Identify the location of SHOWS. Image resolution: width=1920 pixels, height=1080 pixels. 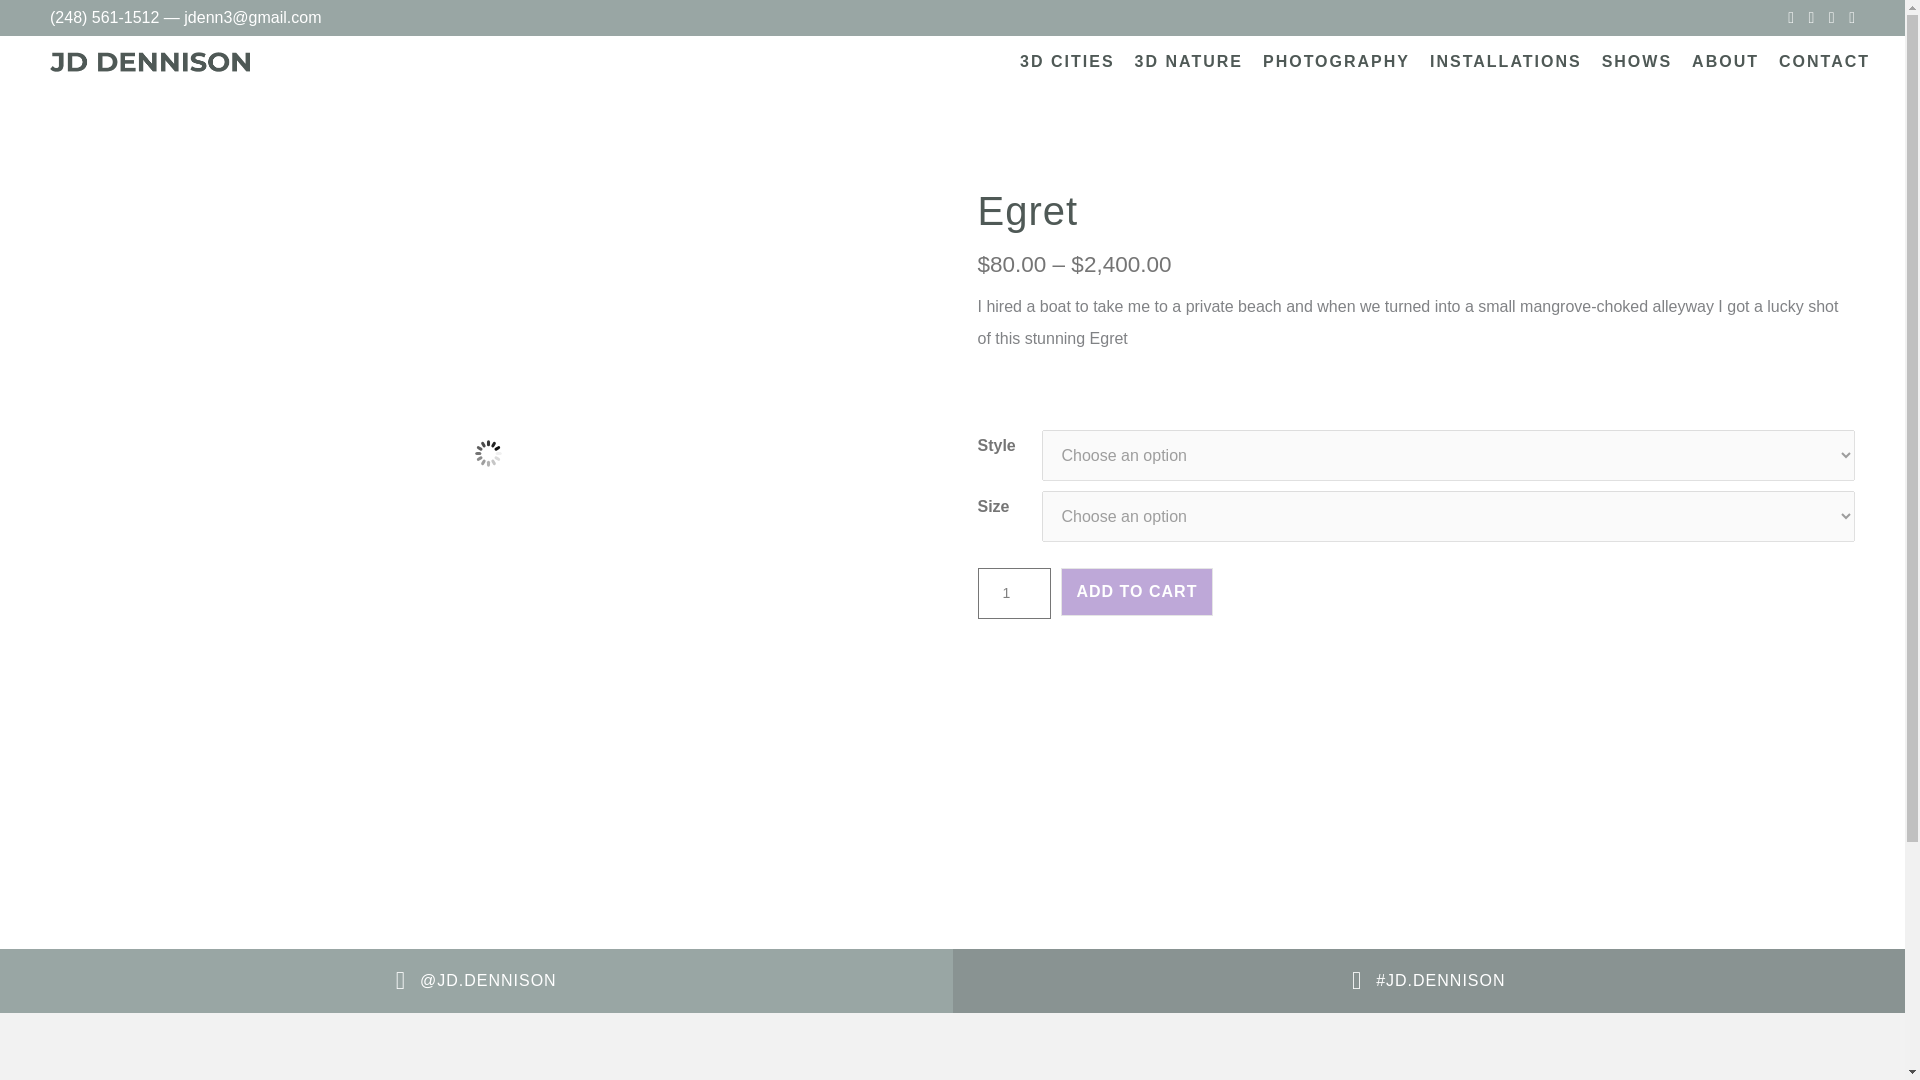
(1636, 61).